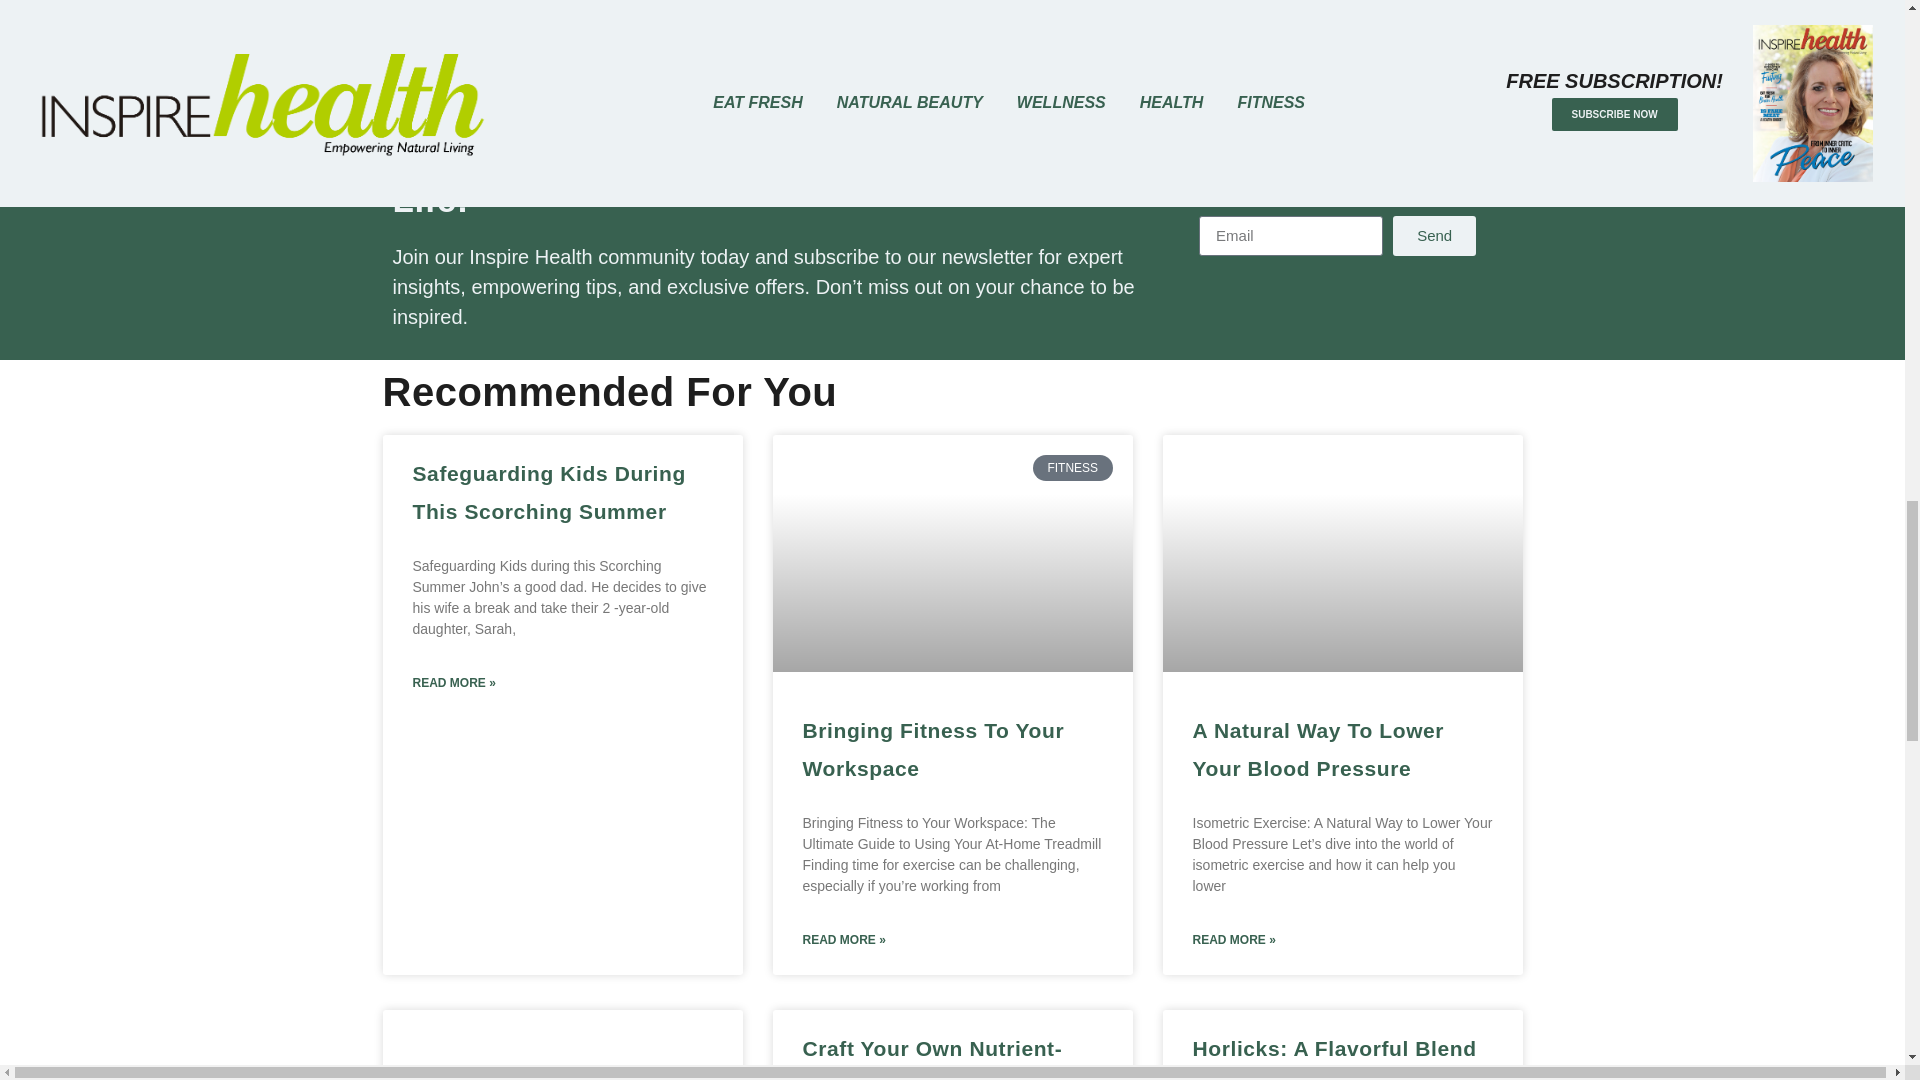 The width and height of the screenshot is (1920, 1080). I want to click on A Natural Way To Lower Your Blood Pressure, so click(1318, 749).